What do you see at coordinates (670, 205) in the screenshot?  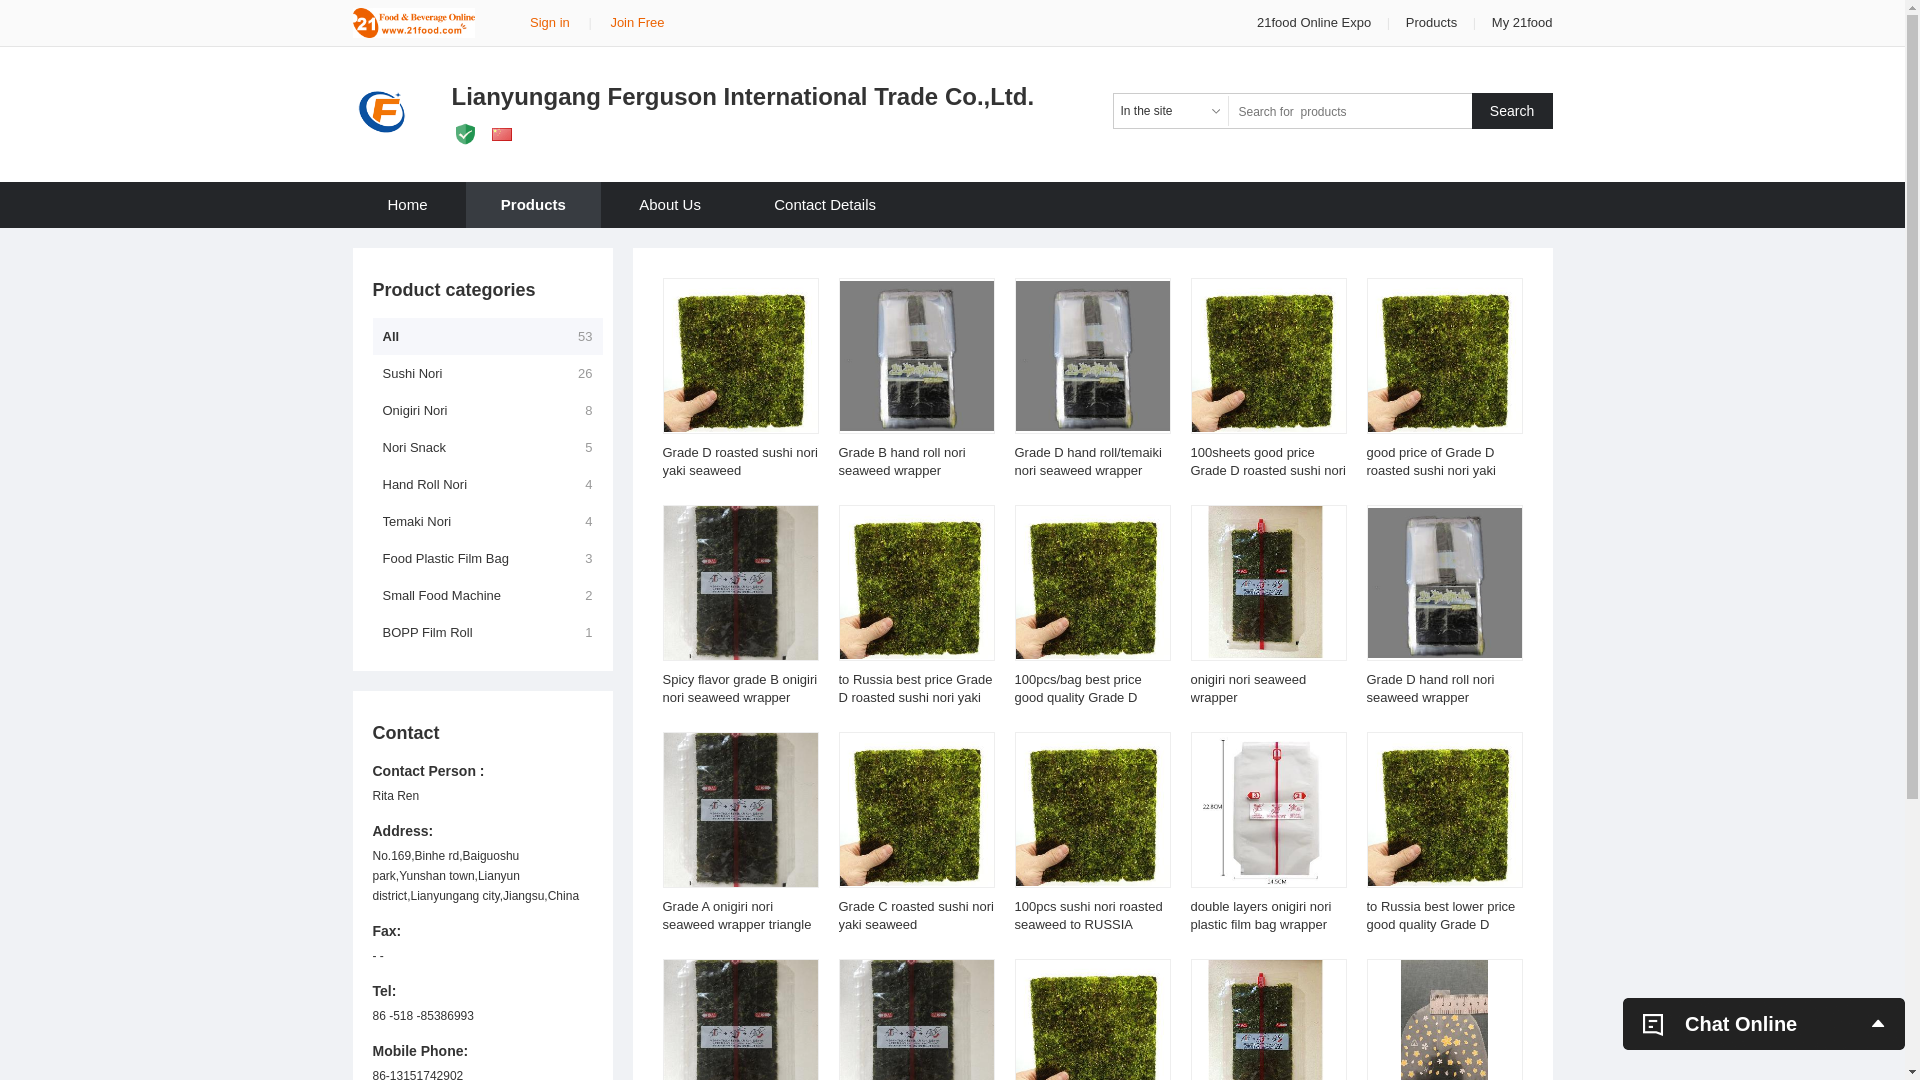 I see `About Us` at bounding box center [670, 205].